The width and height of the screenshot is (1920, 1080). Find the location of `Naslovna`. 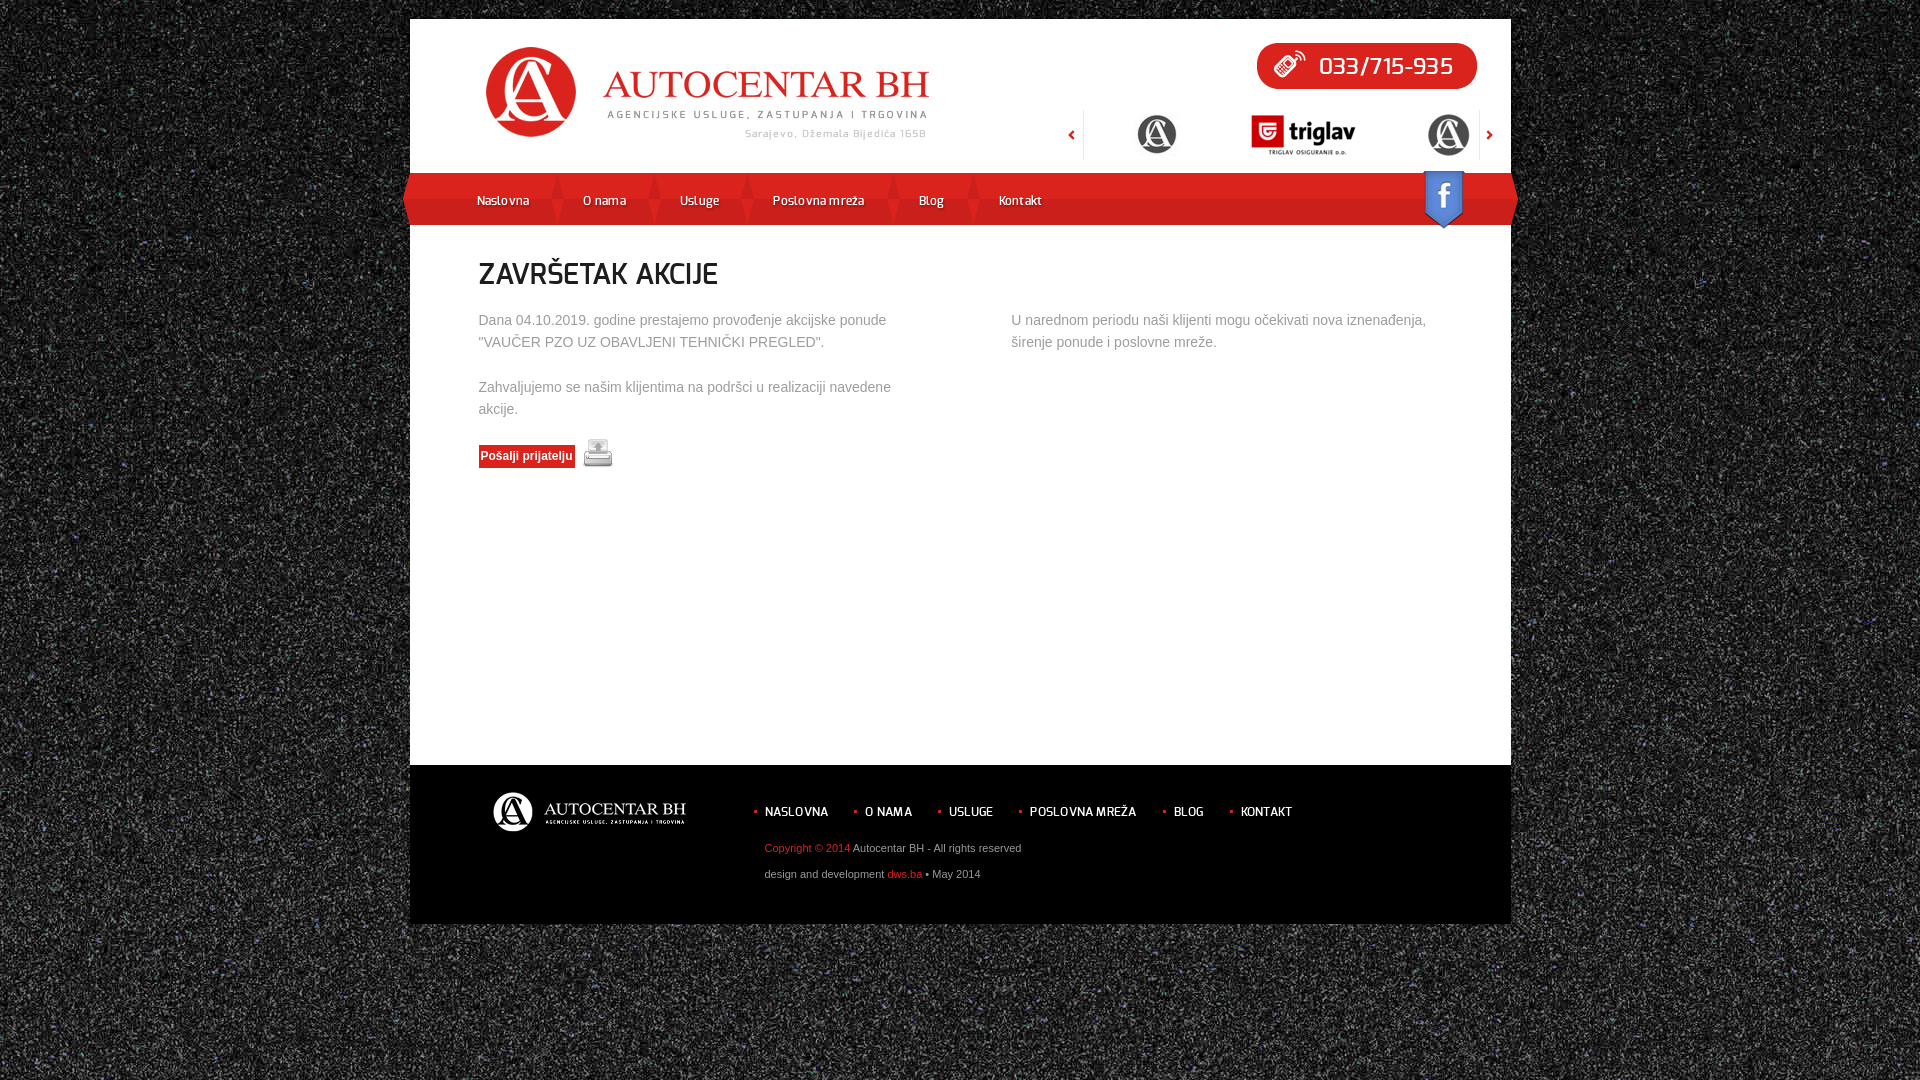

Naslovna is located at coordinates (502, 201).